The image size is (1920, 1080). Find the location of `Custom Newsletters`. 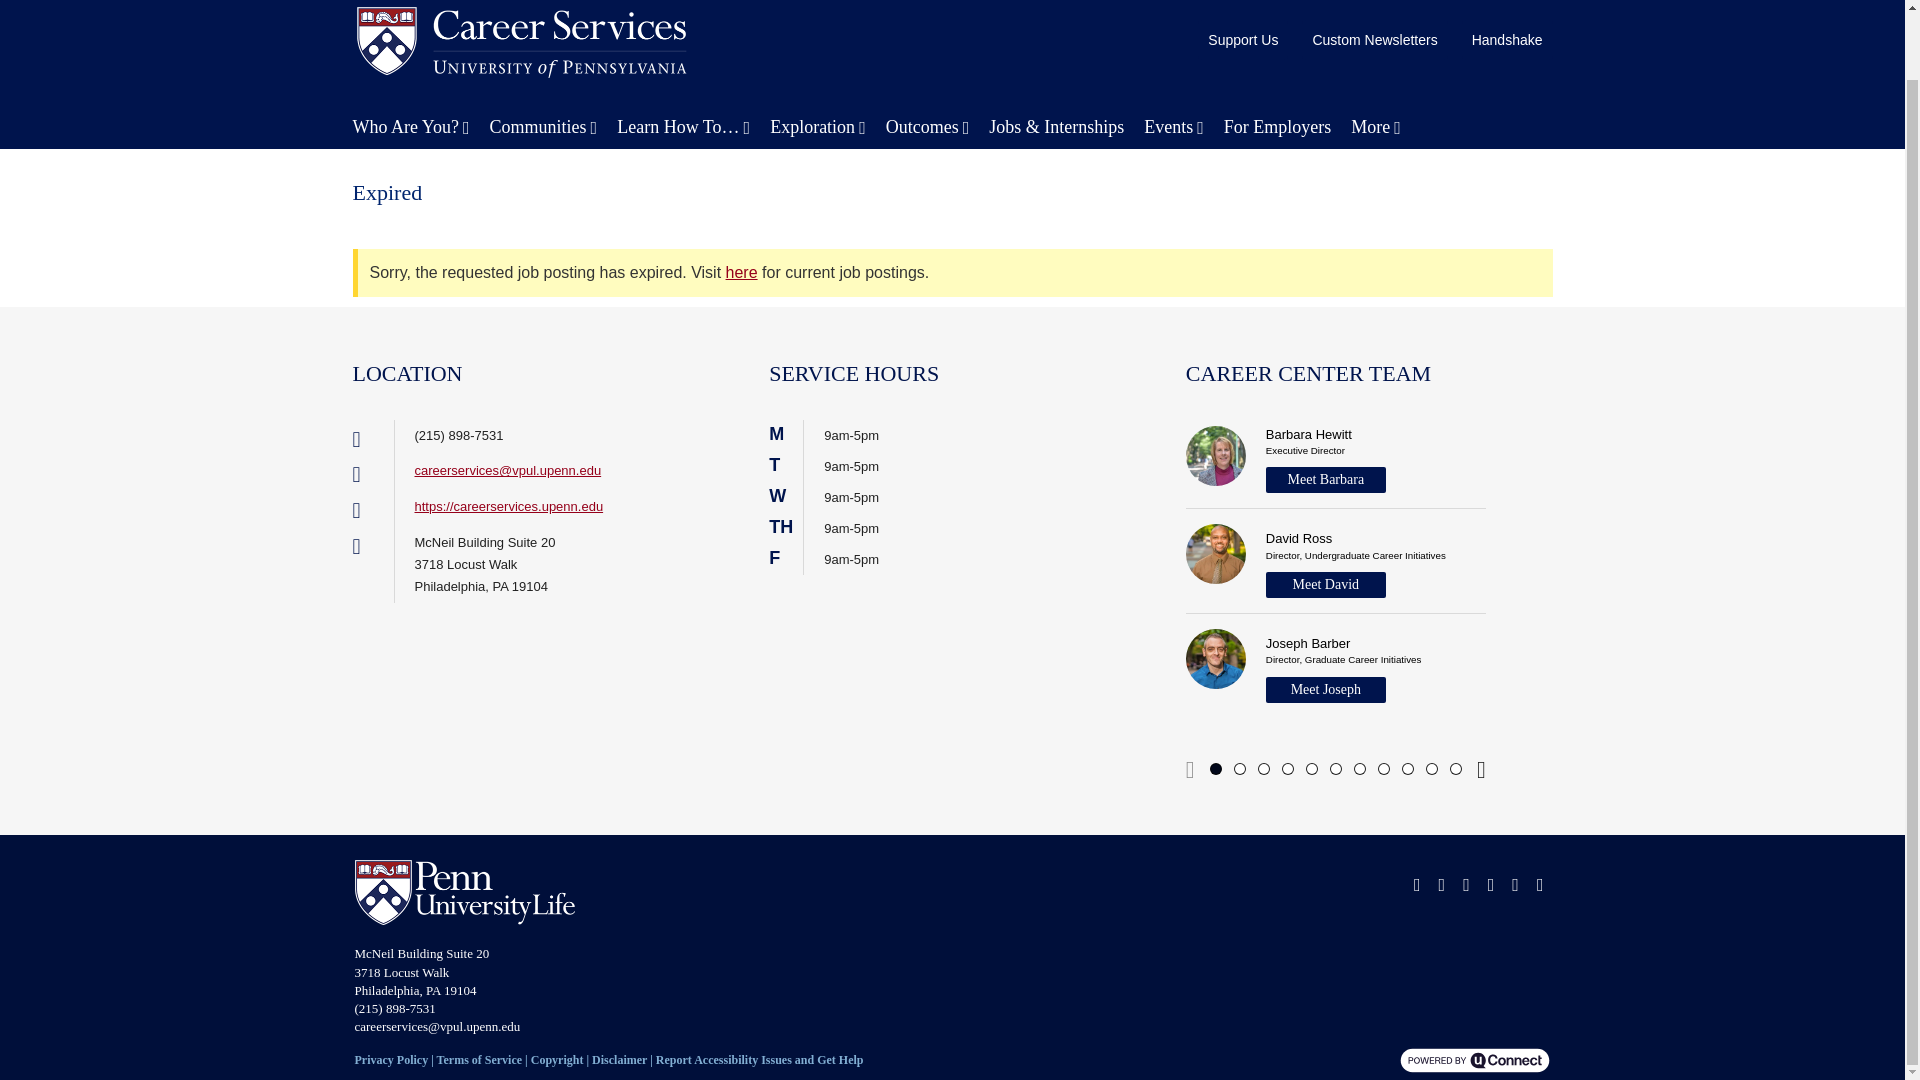

Custom Newsletters is located at coordinates (1374, 40).